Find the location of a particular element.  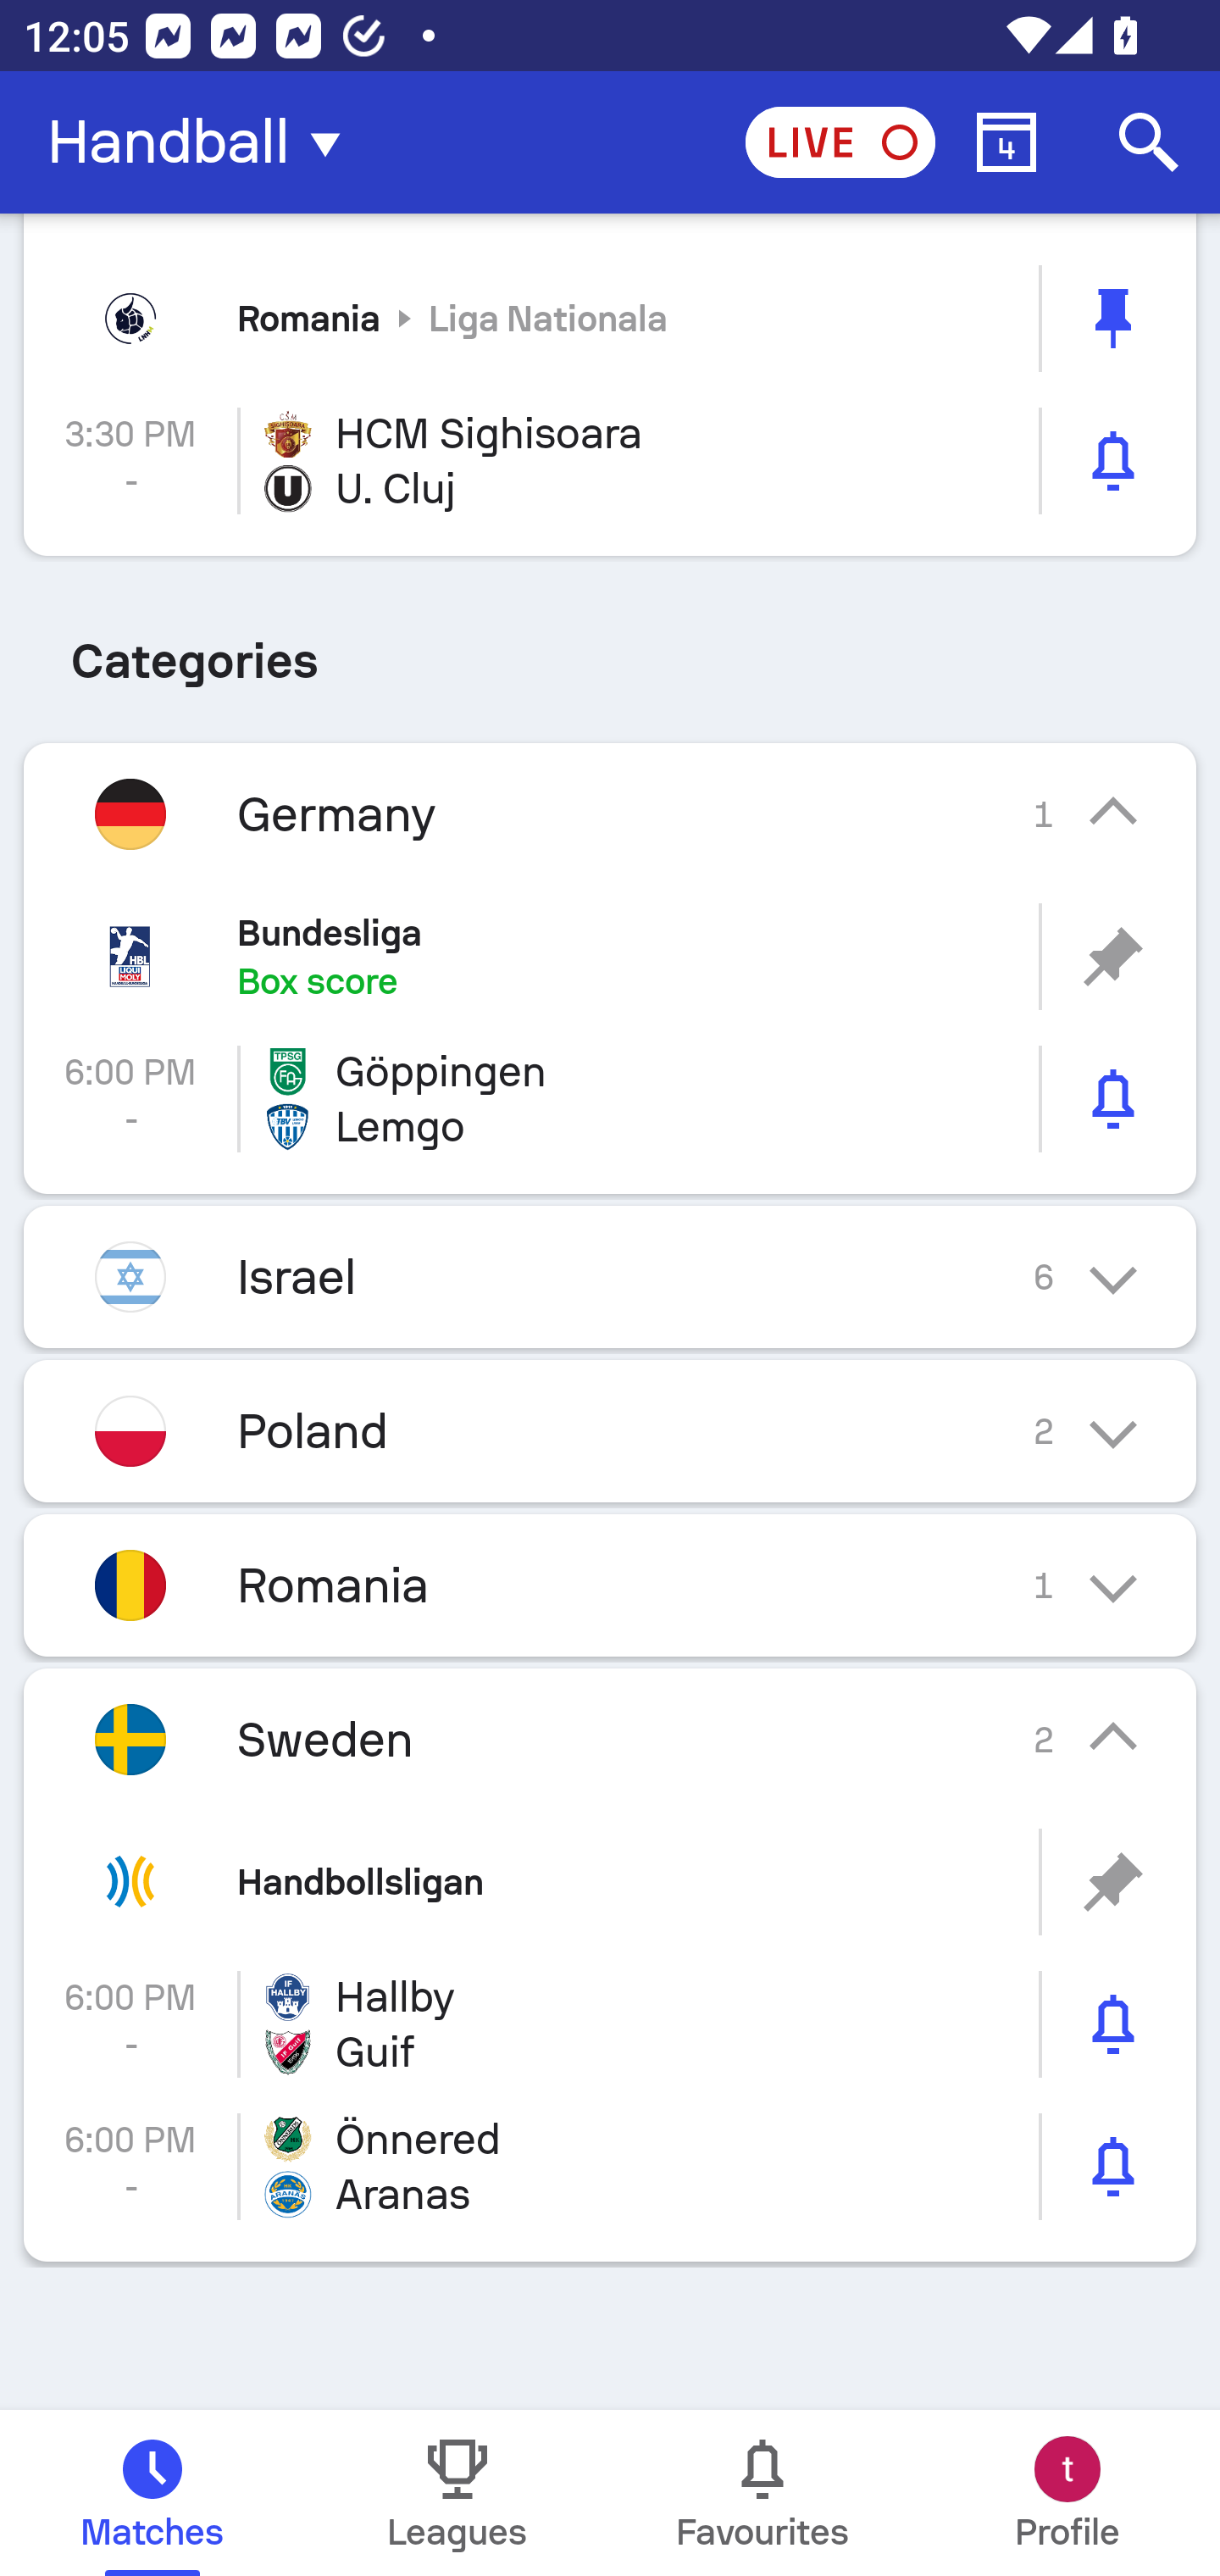

Germany 1 is located at coordinates (610, 813).